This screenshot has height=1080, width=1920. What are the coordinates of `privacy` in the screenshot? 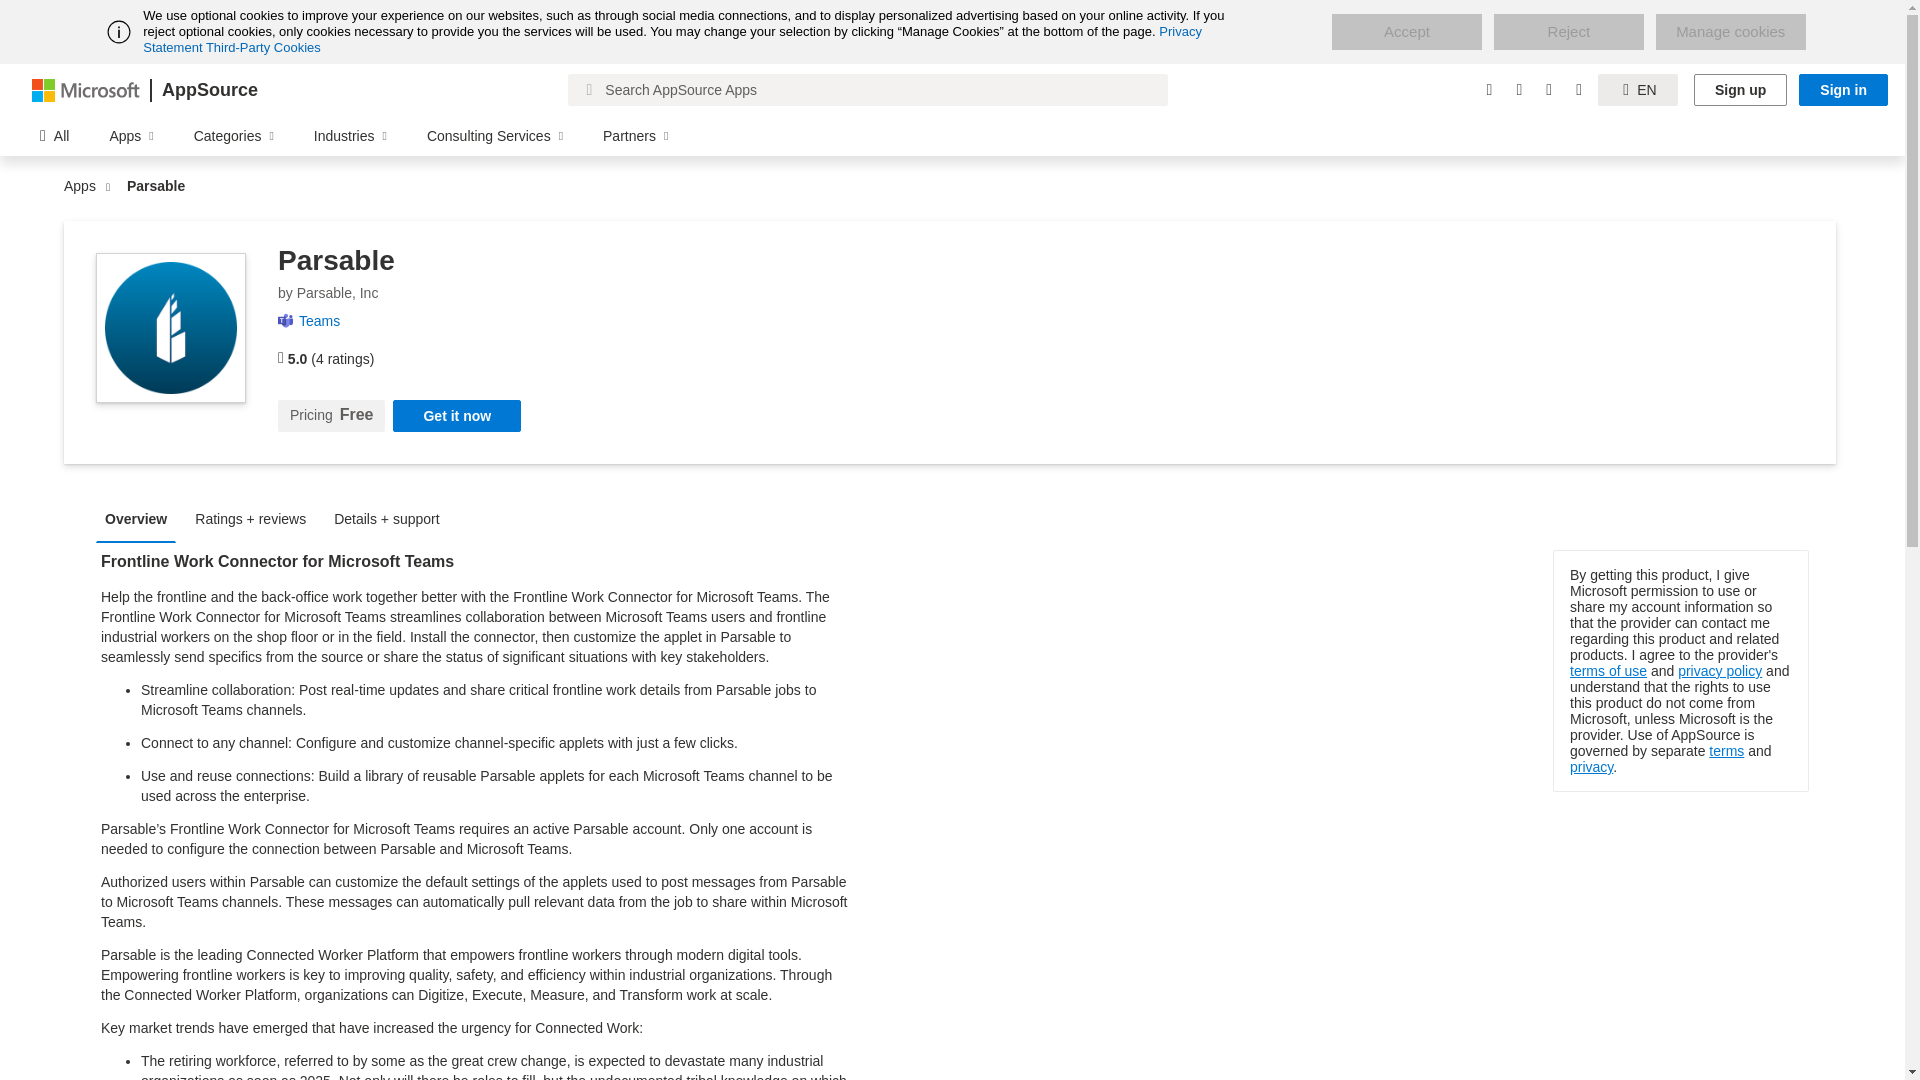 It's located at (1591, 767).